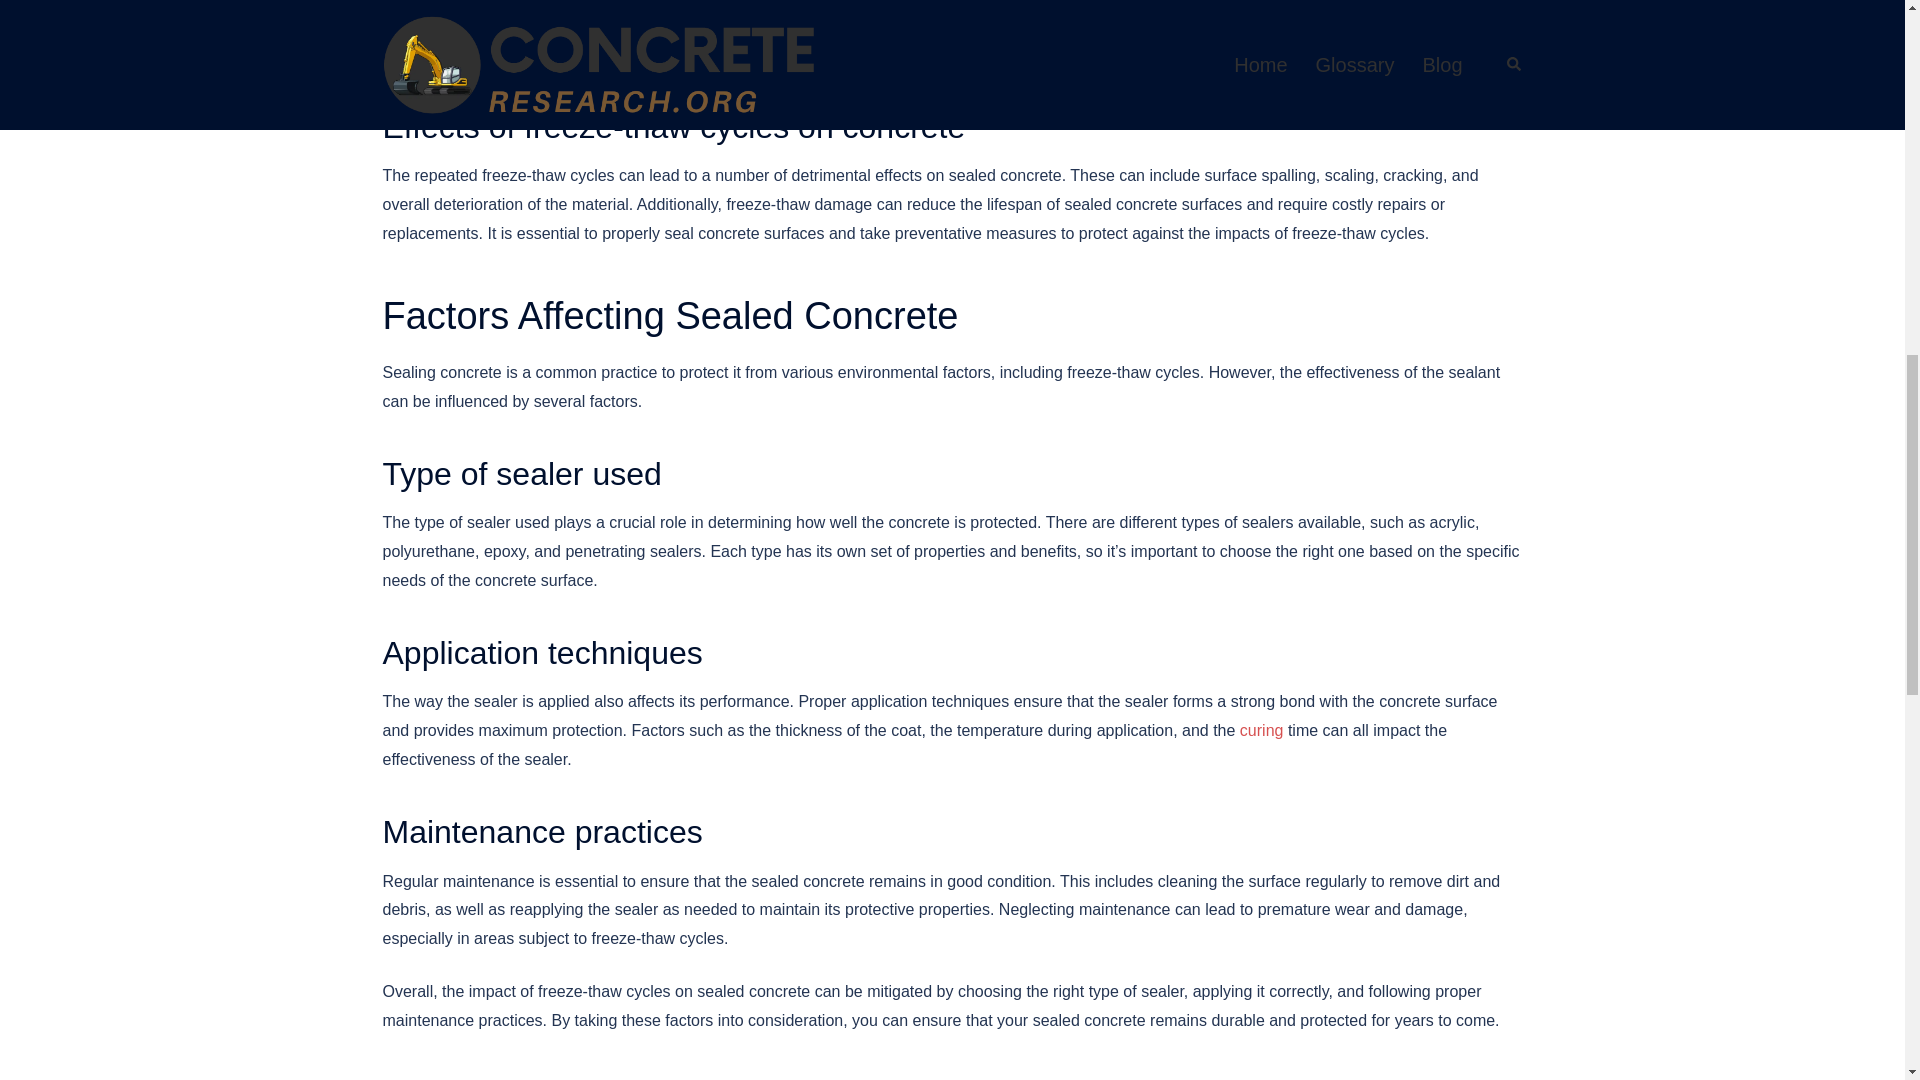  What do you see at coordinates (445, 54) in the screenshot?
I see `structural integrity` at bounding box center [445, 54].